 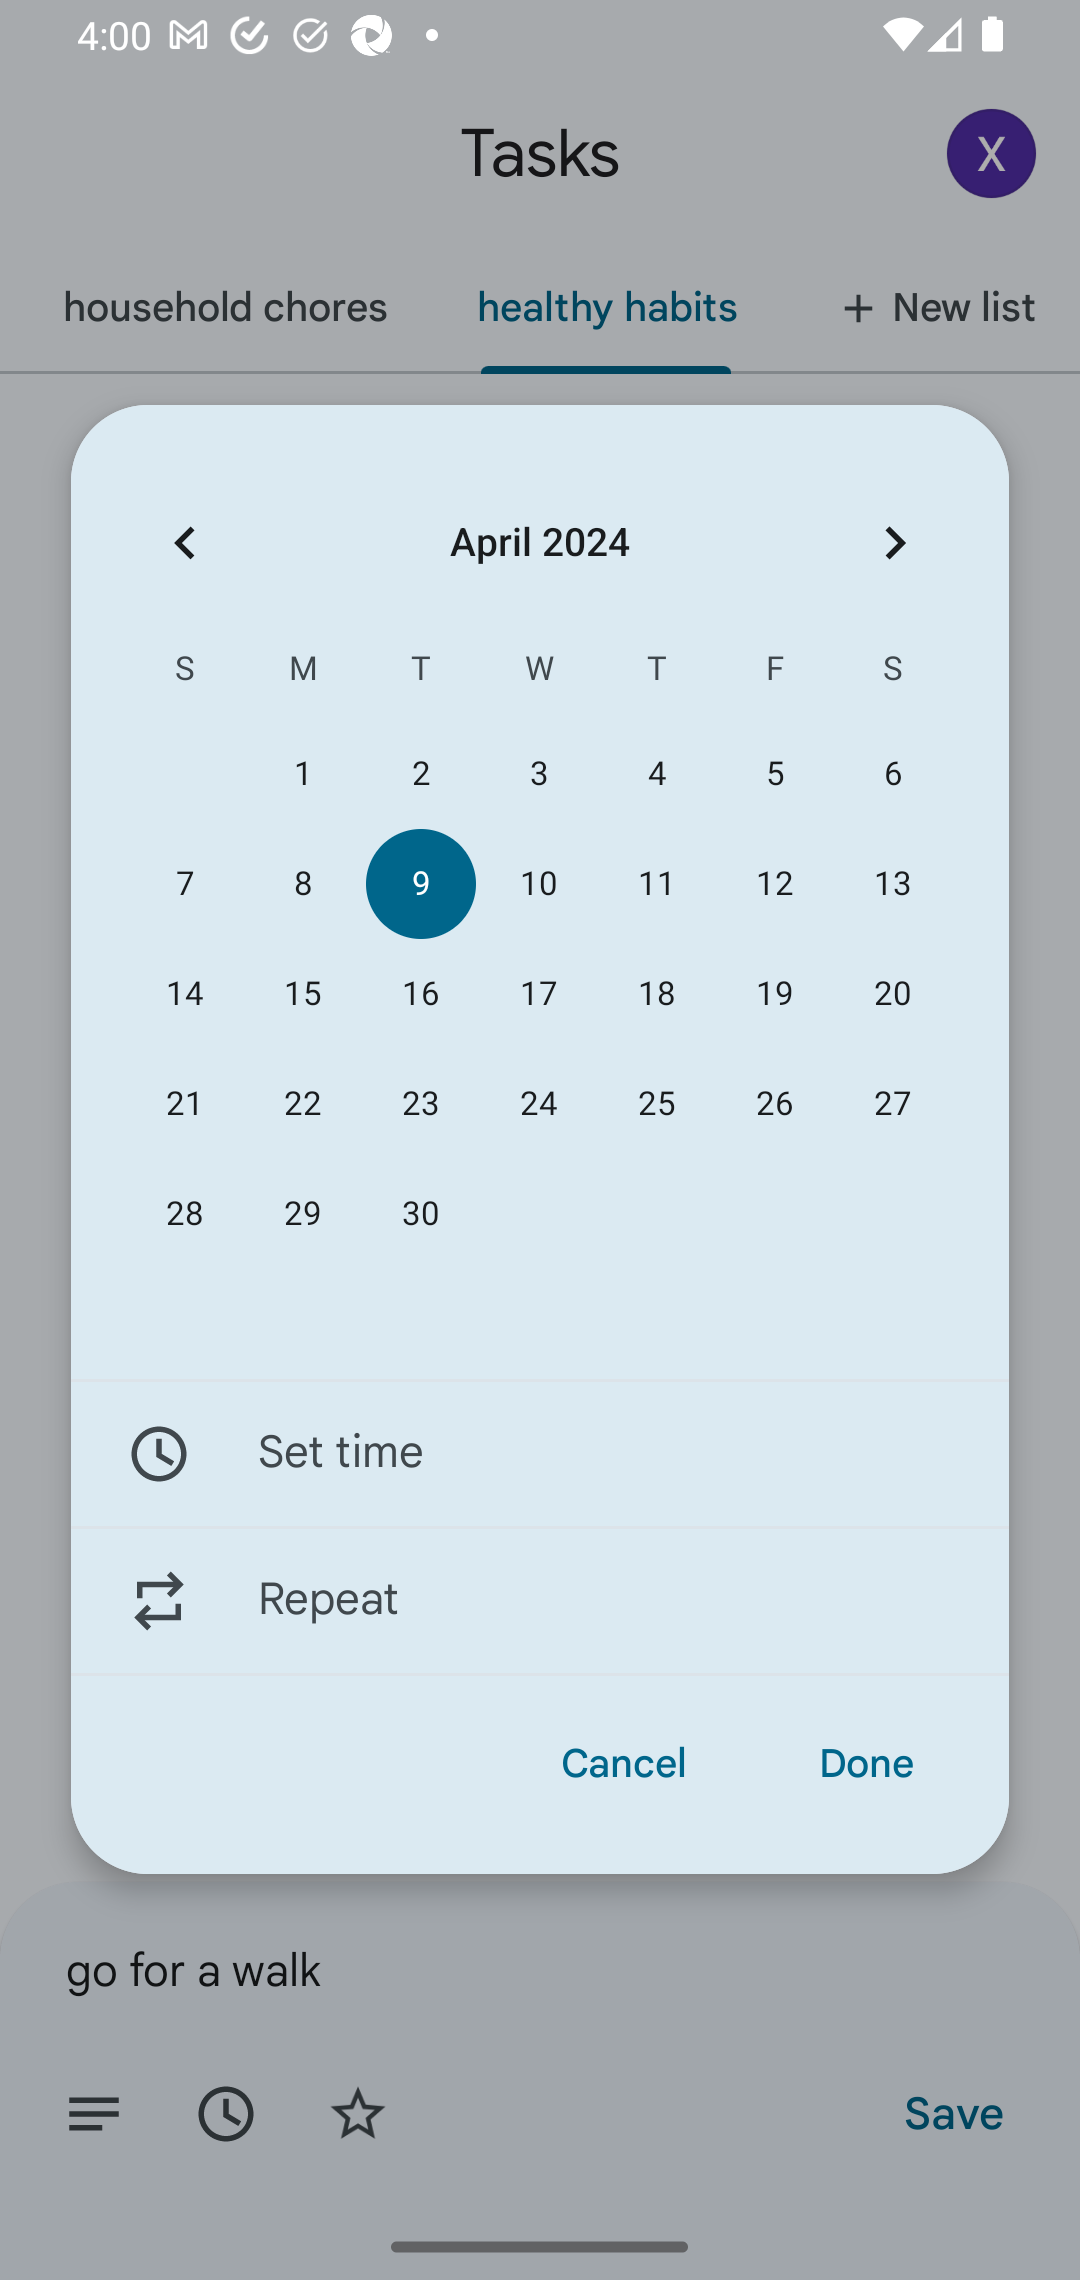 I want to click on 1 01 April 2024, so click(x=302, y=774).